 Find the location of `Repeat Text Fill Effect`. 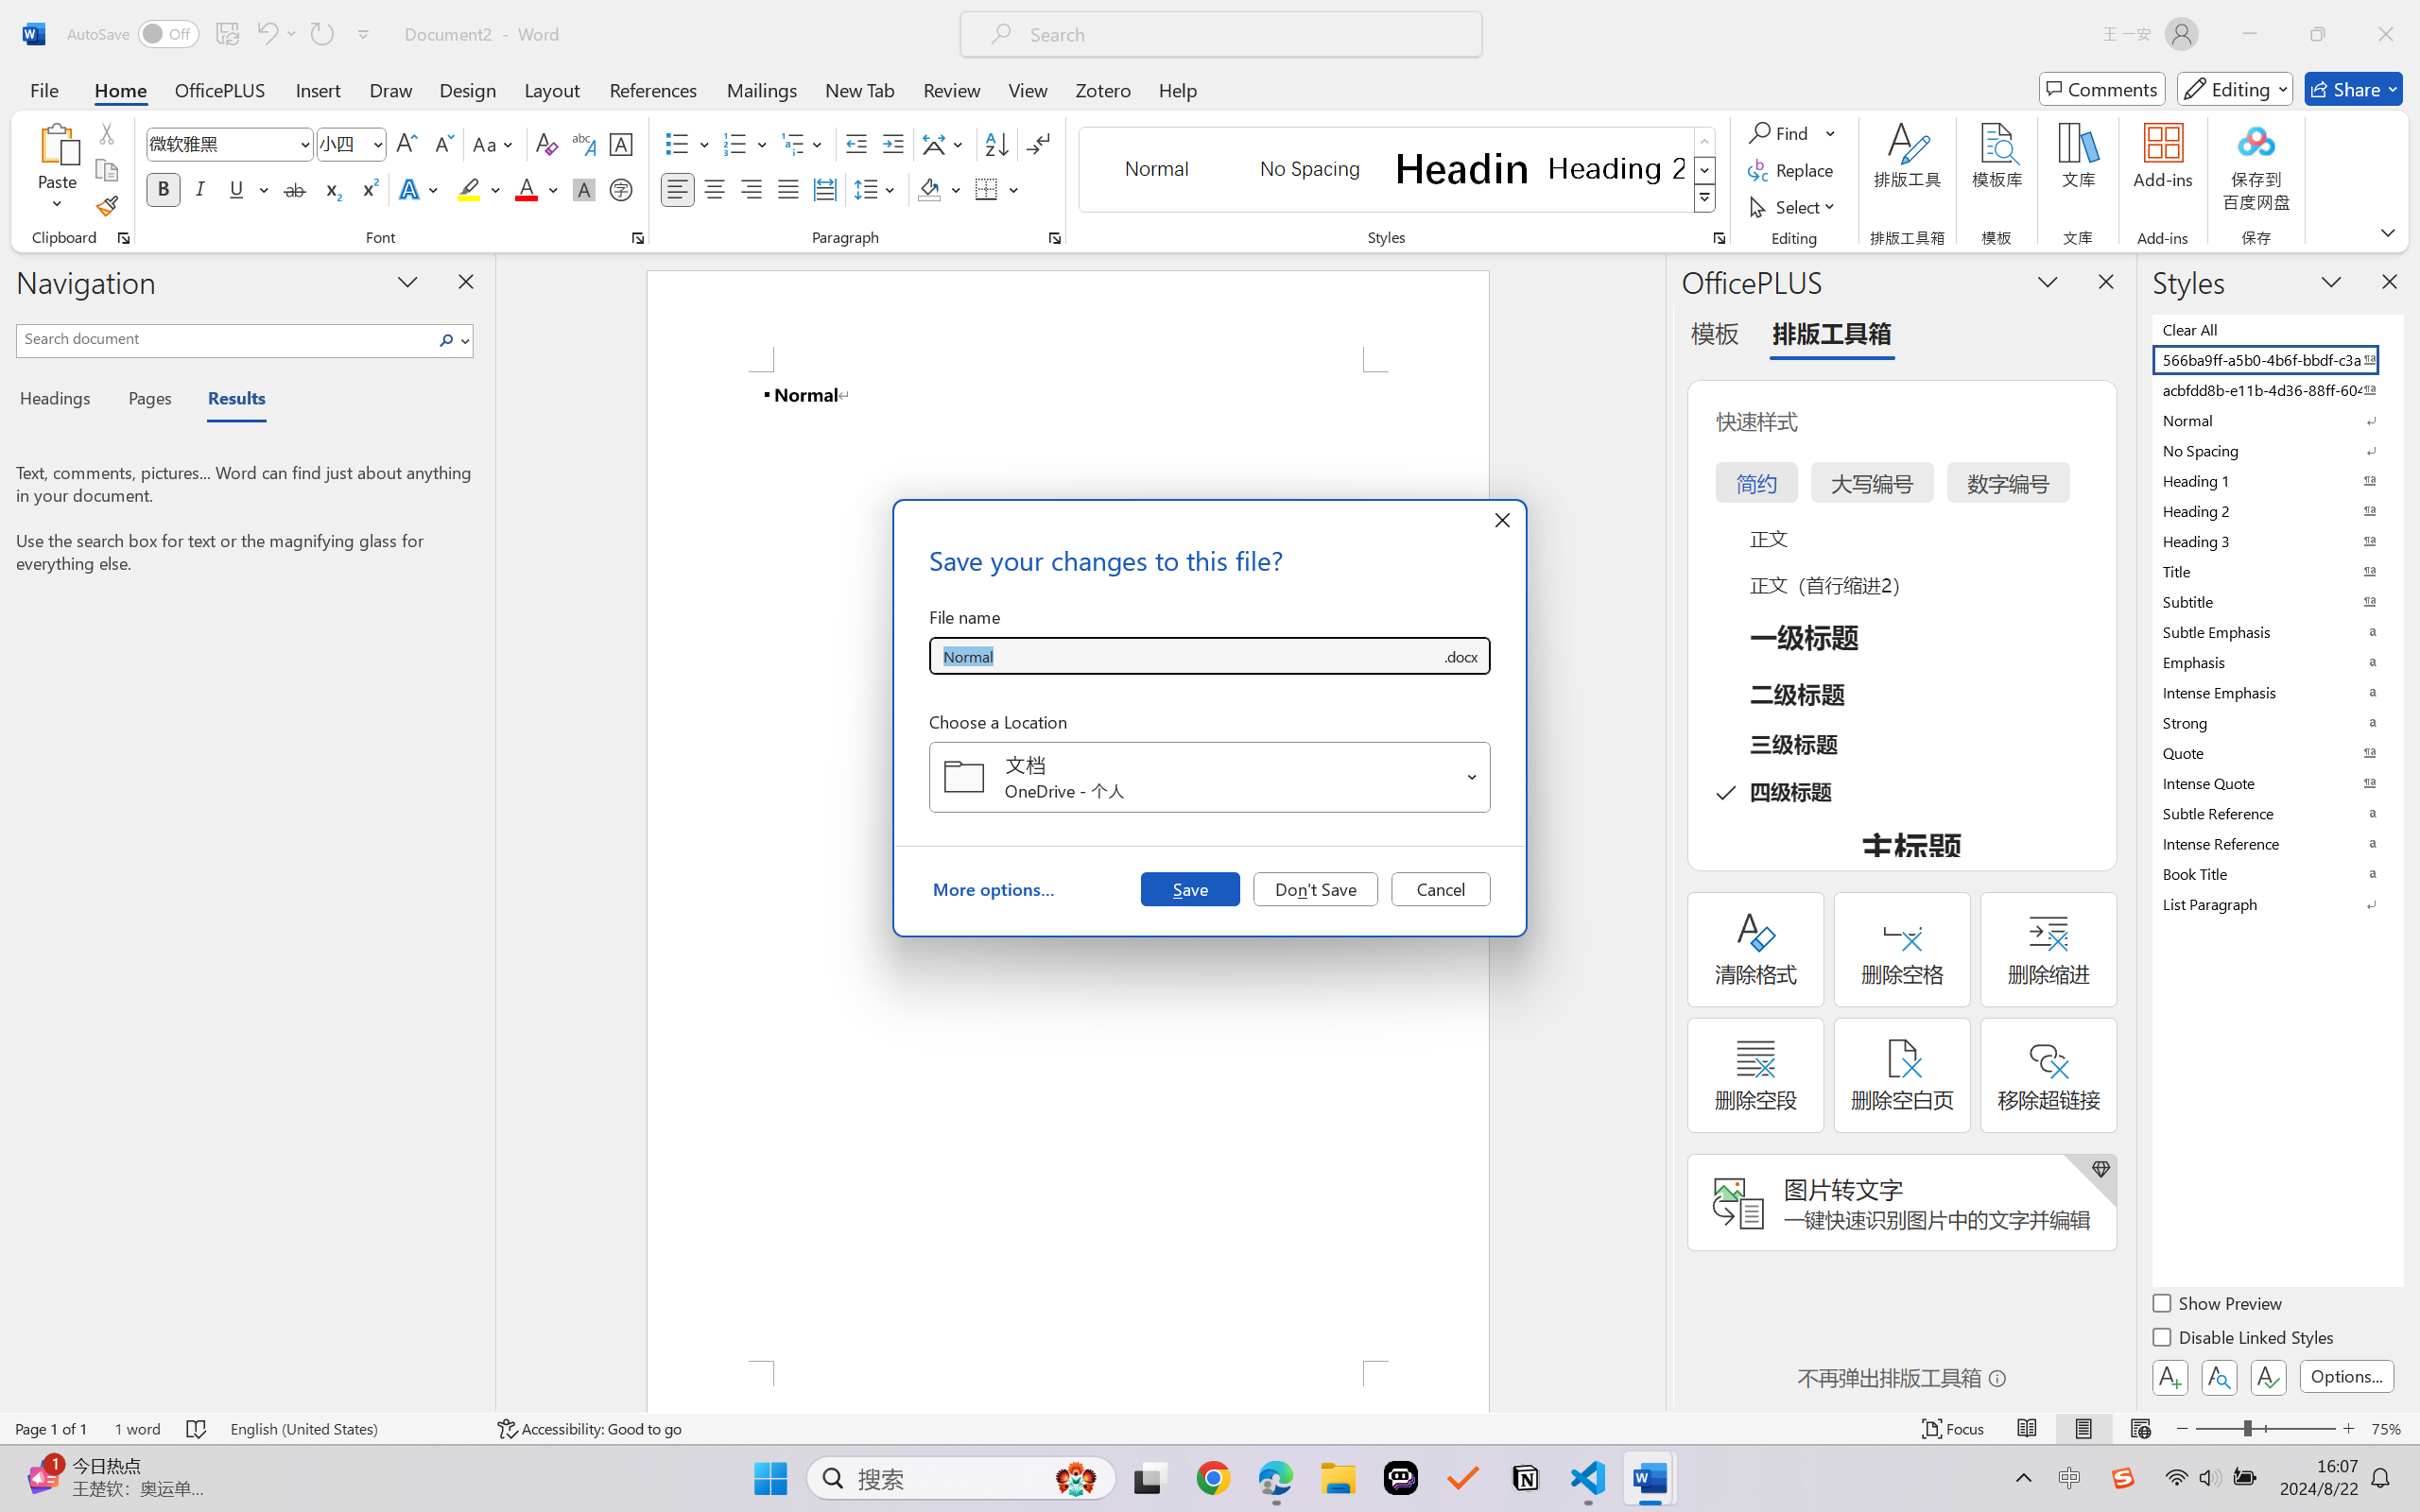

Repeat Text Fill Effect is located at coordinates (321, 34).